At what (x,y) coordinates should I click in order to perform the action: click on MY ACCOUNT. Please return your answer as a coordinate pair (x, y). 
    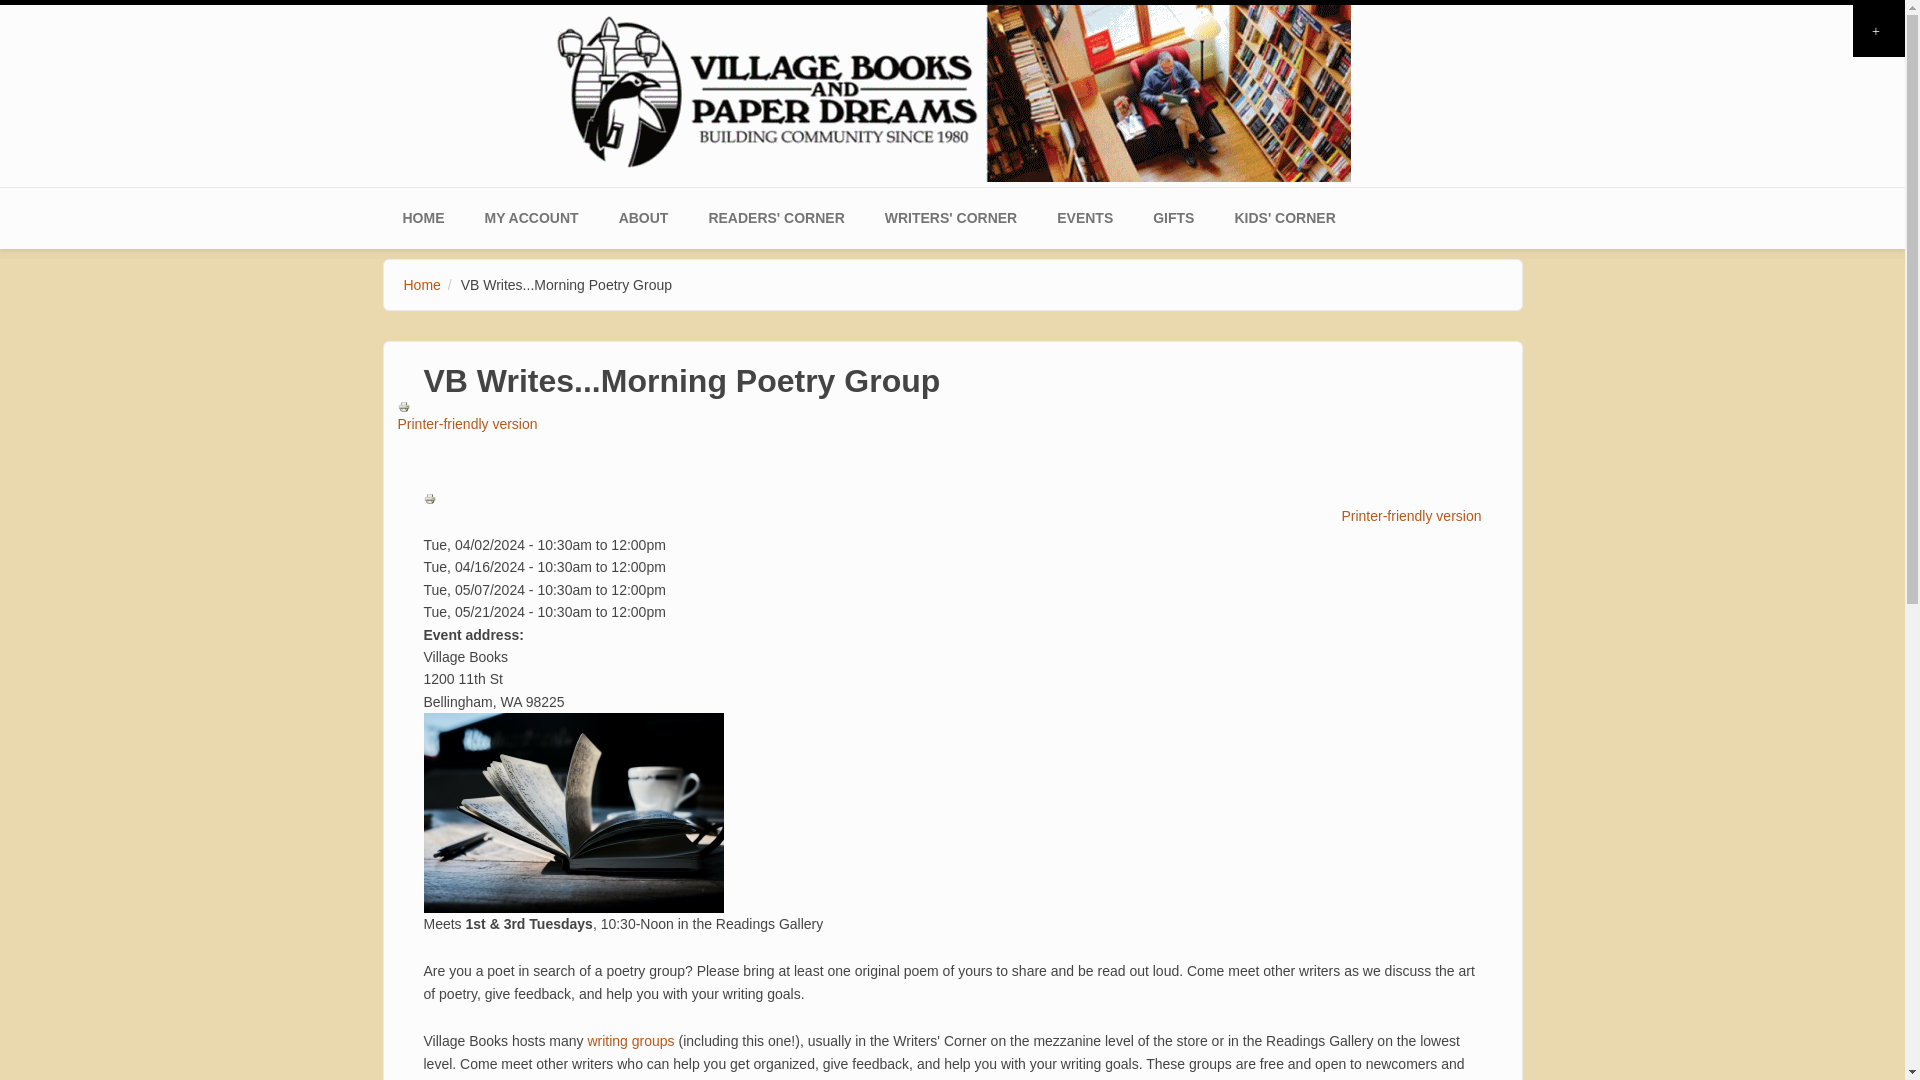
    Looking at the image, I should click on (530, 218).